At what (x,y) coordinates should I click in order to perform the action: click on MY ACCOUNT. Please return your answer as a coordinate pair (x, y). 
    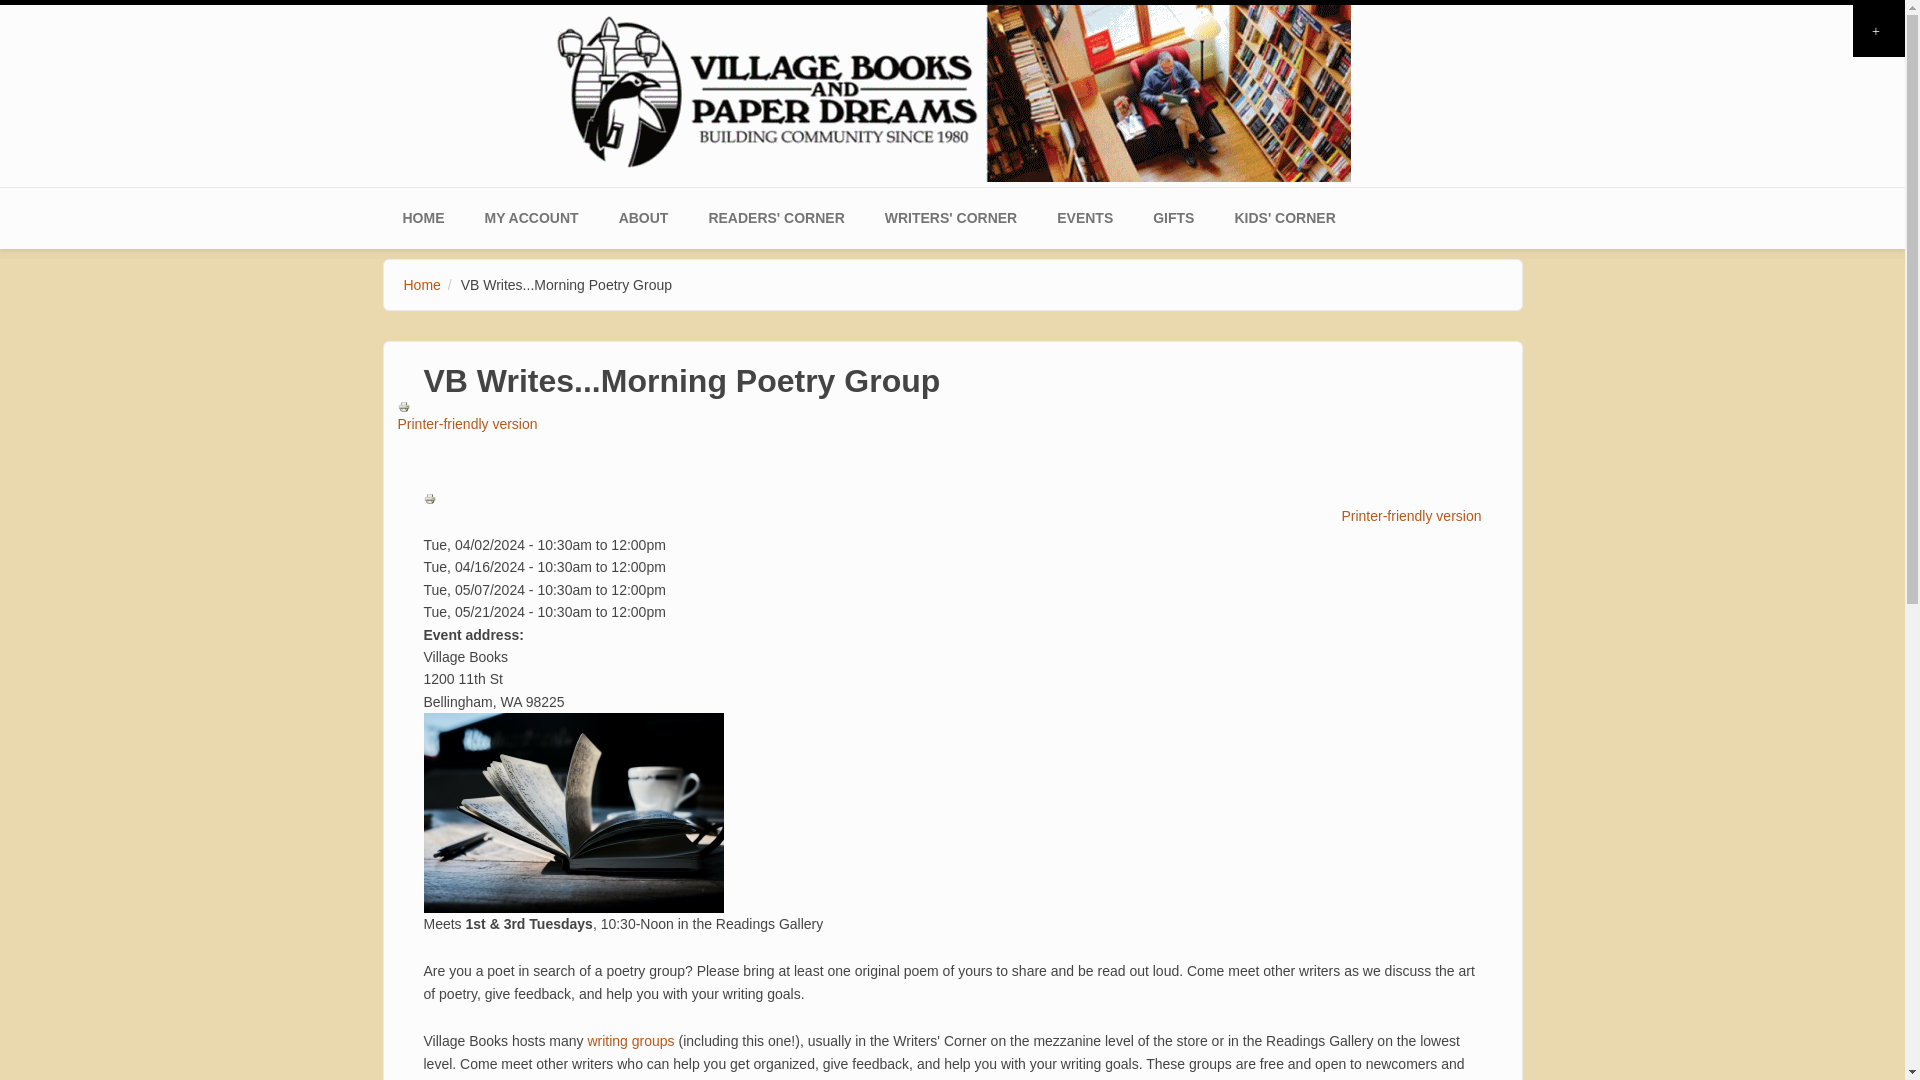
    Looking at the image, I should click on (530, 218).